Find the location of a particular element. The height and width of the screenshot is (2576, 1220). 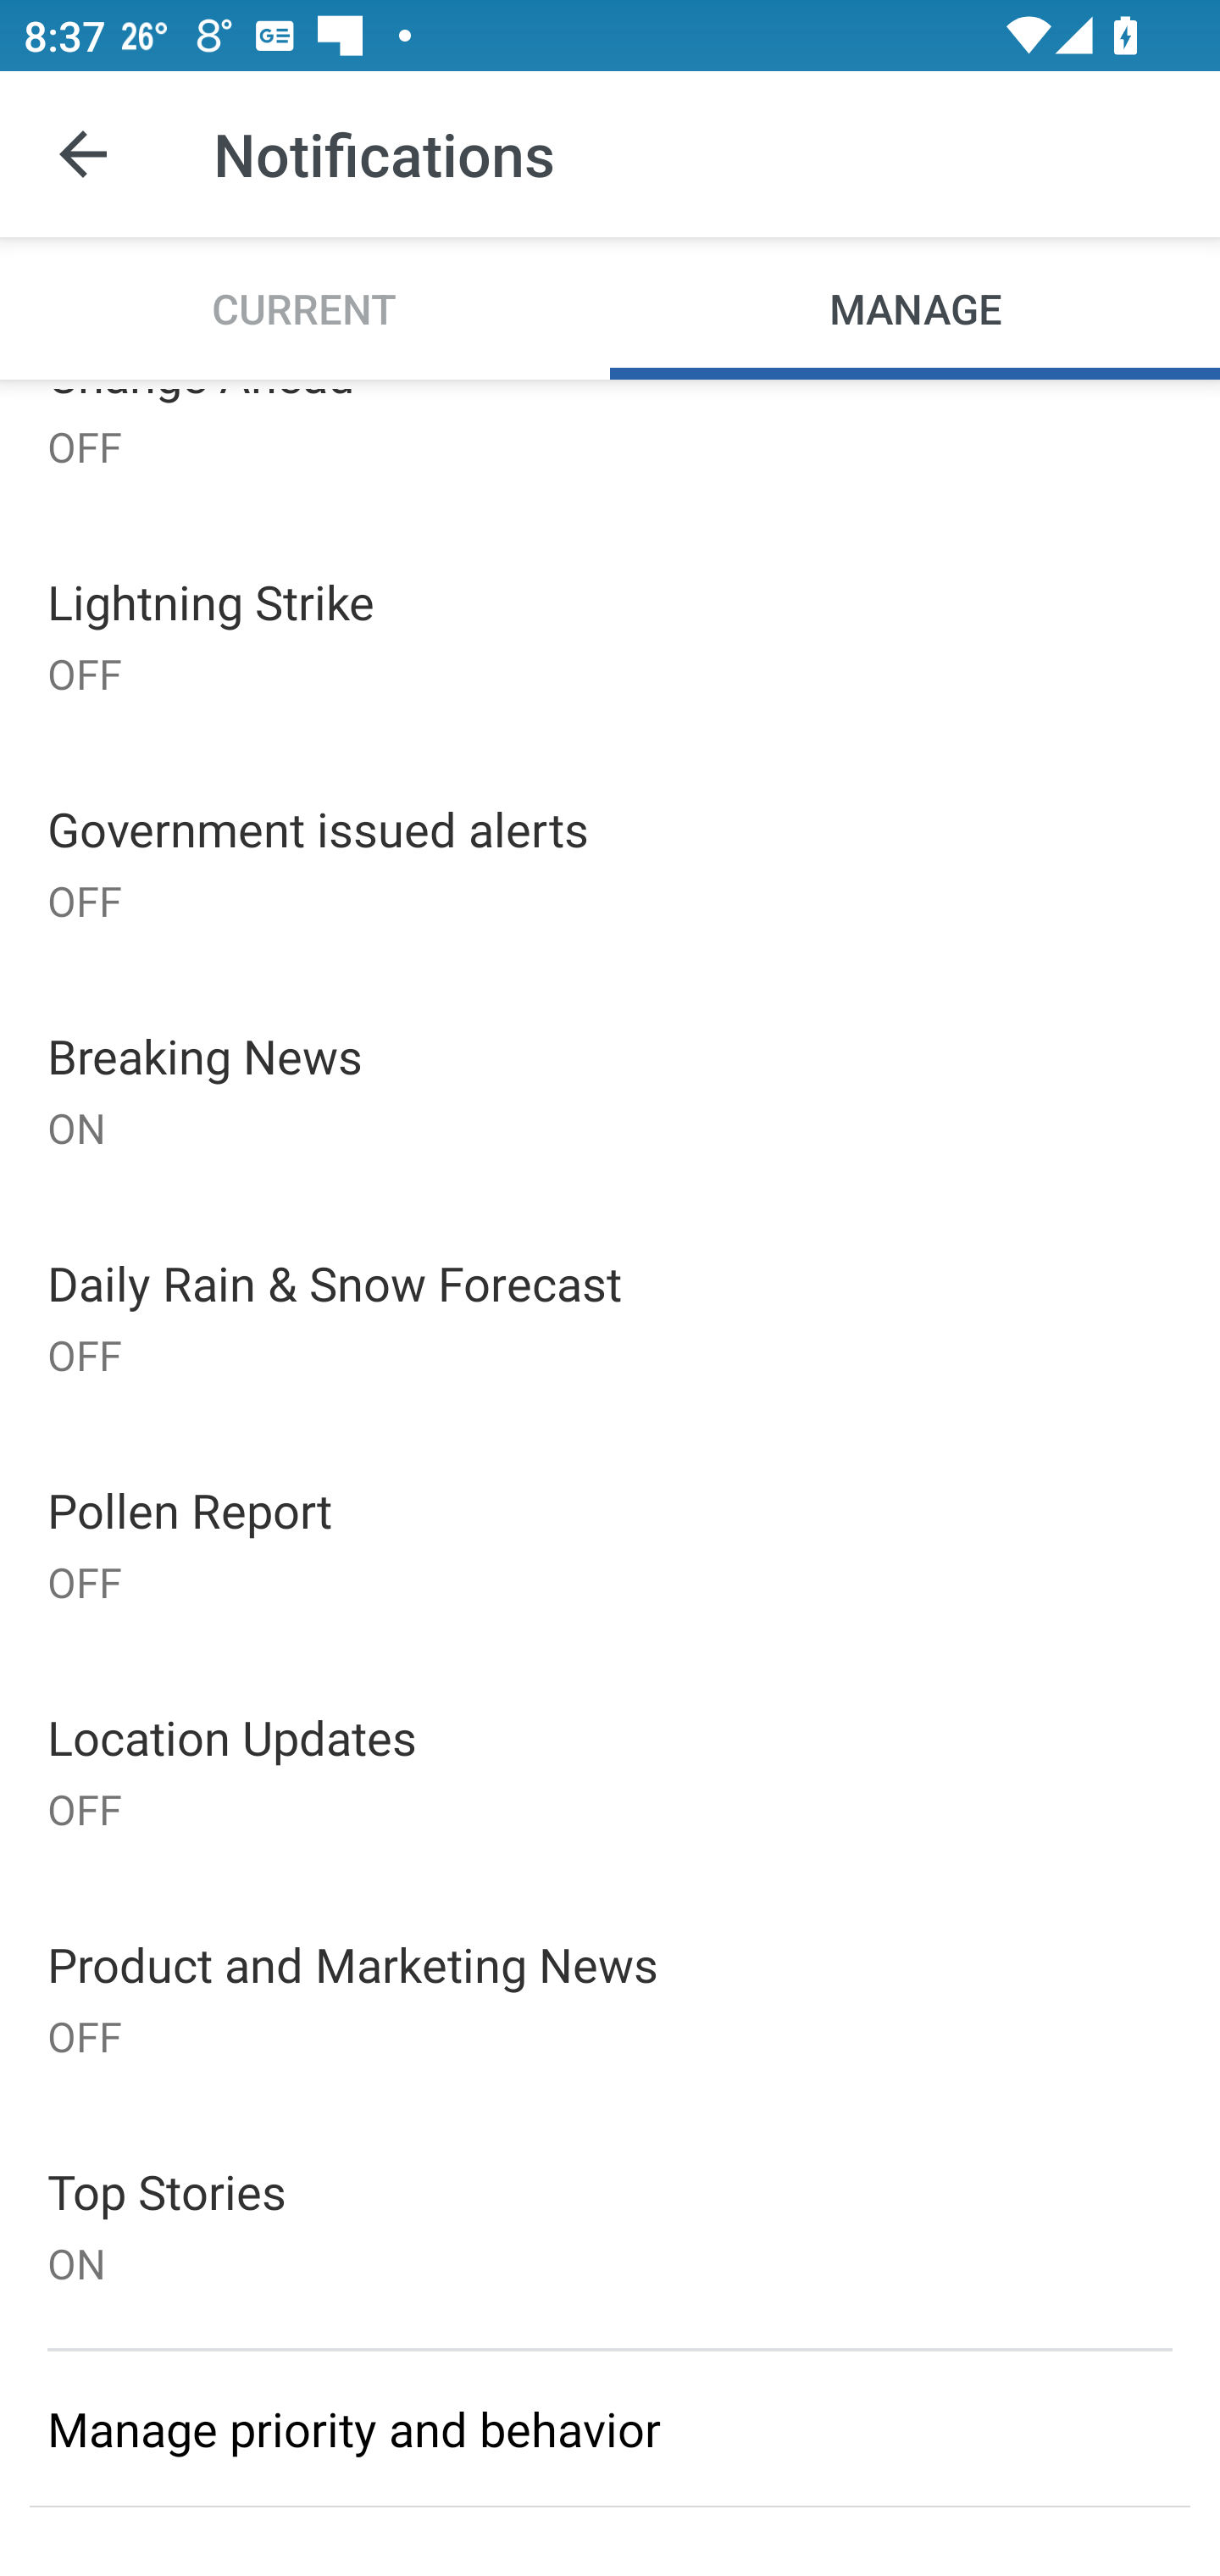

Location Updates OFF is located at coordinates (610, 1771).